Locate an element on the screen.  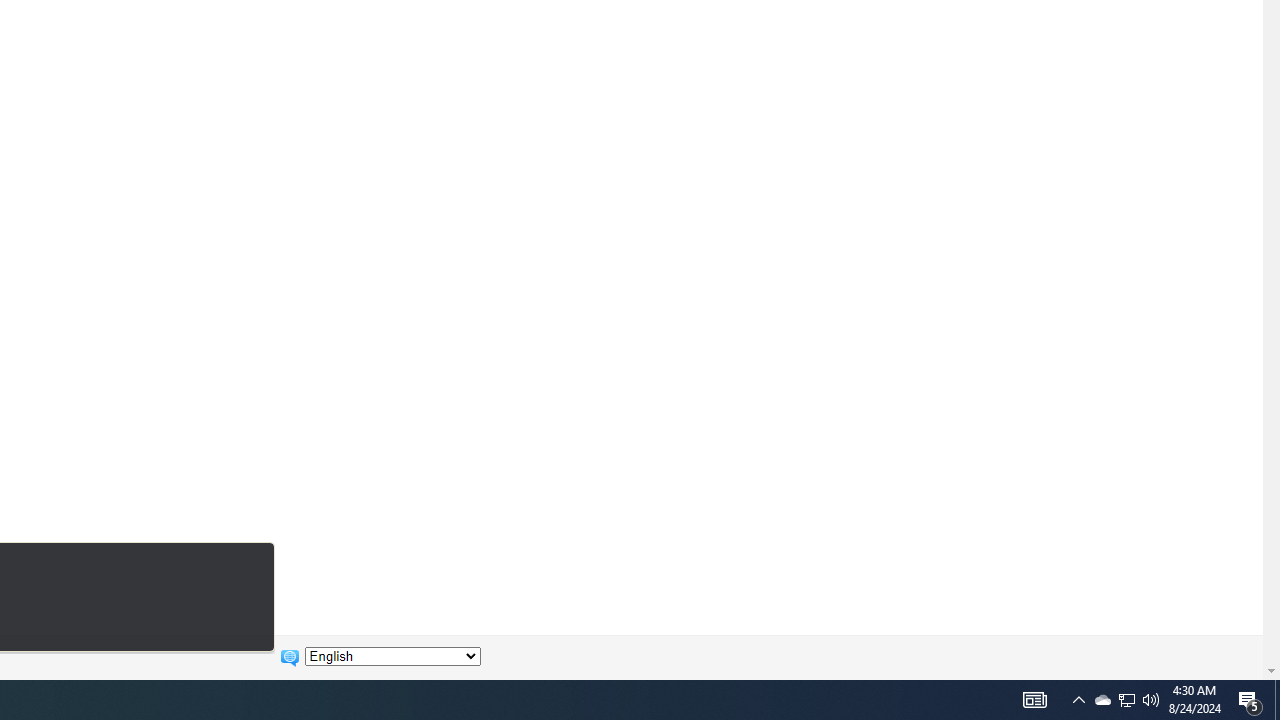
Change language: is located at coordinates (392, 656).